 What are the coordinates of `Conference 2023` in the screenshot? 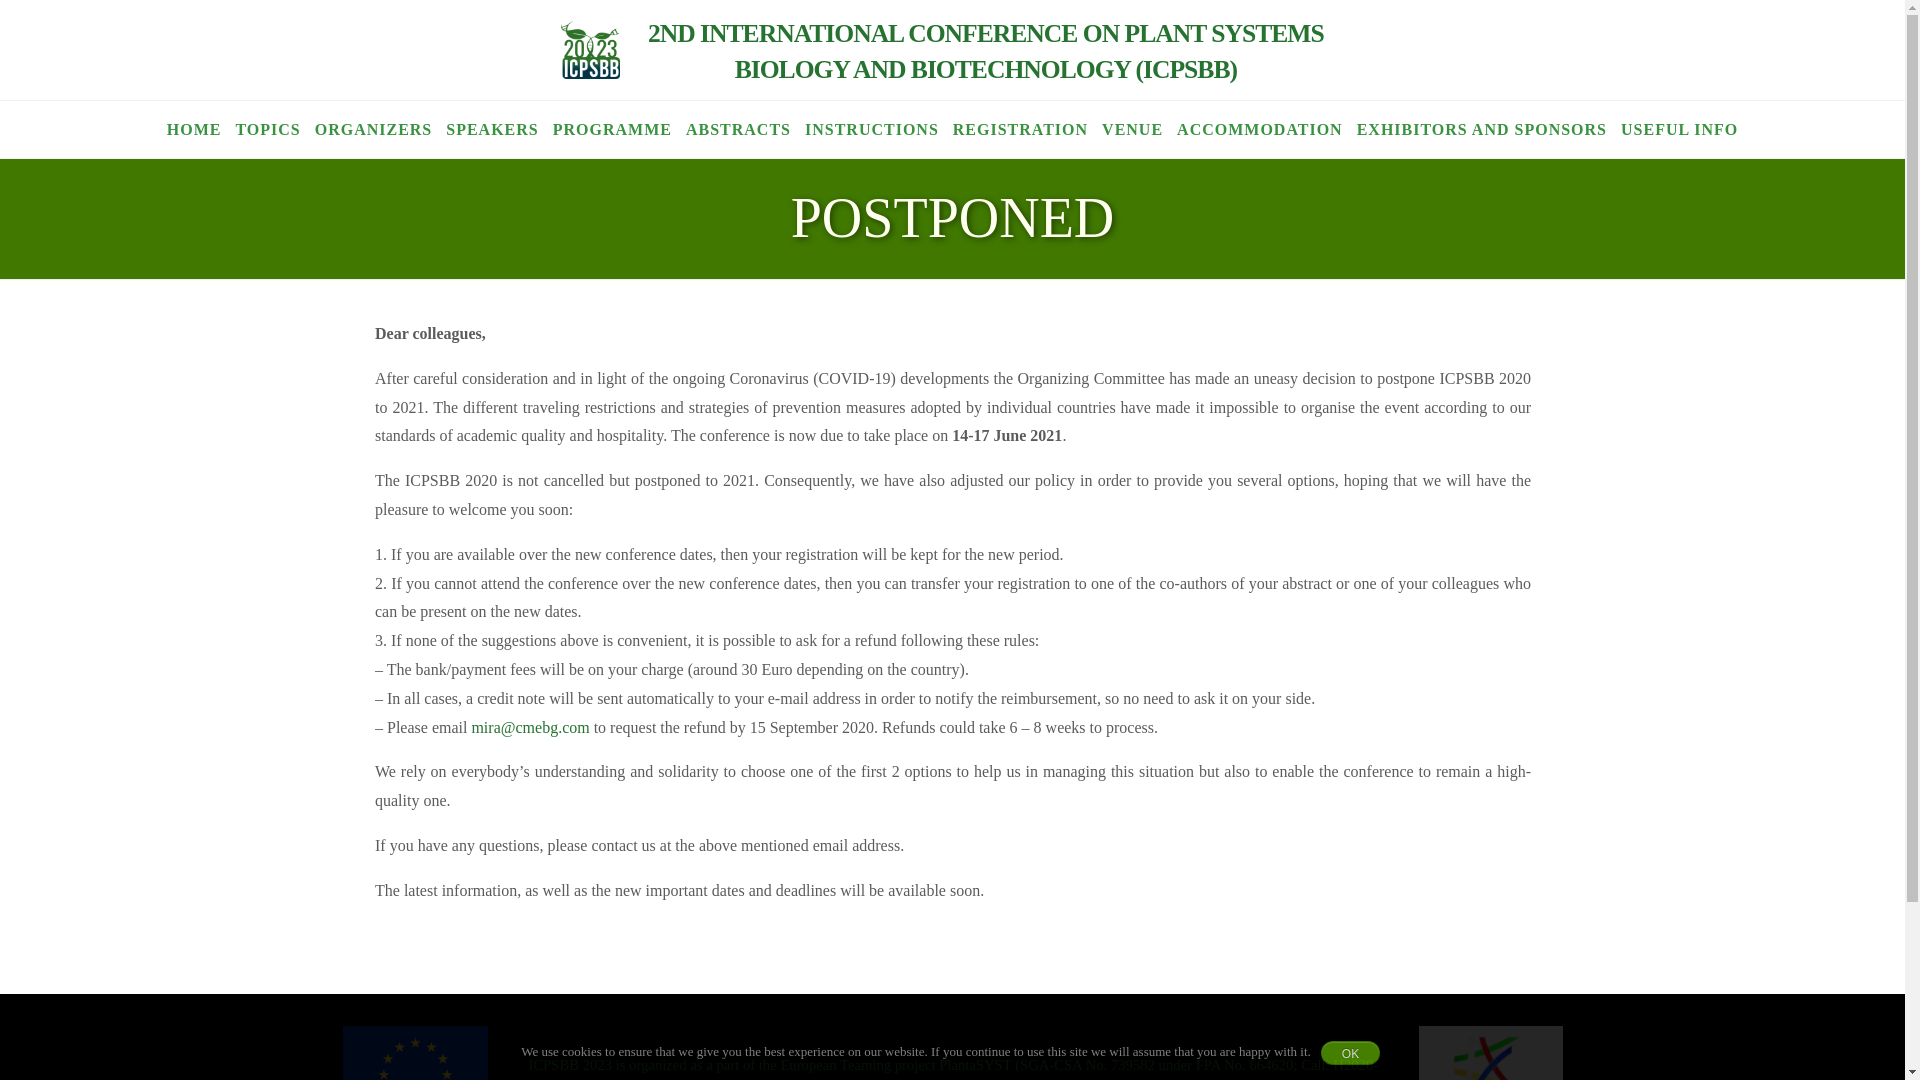 It's located at (986, 52).